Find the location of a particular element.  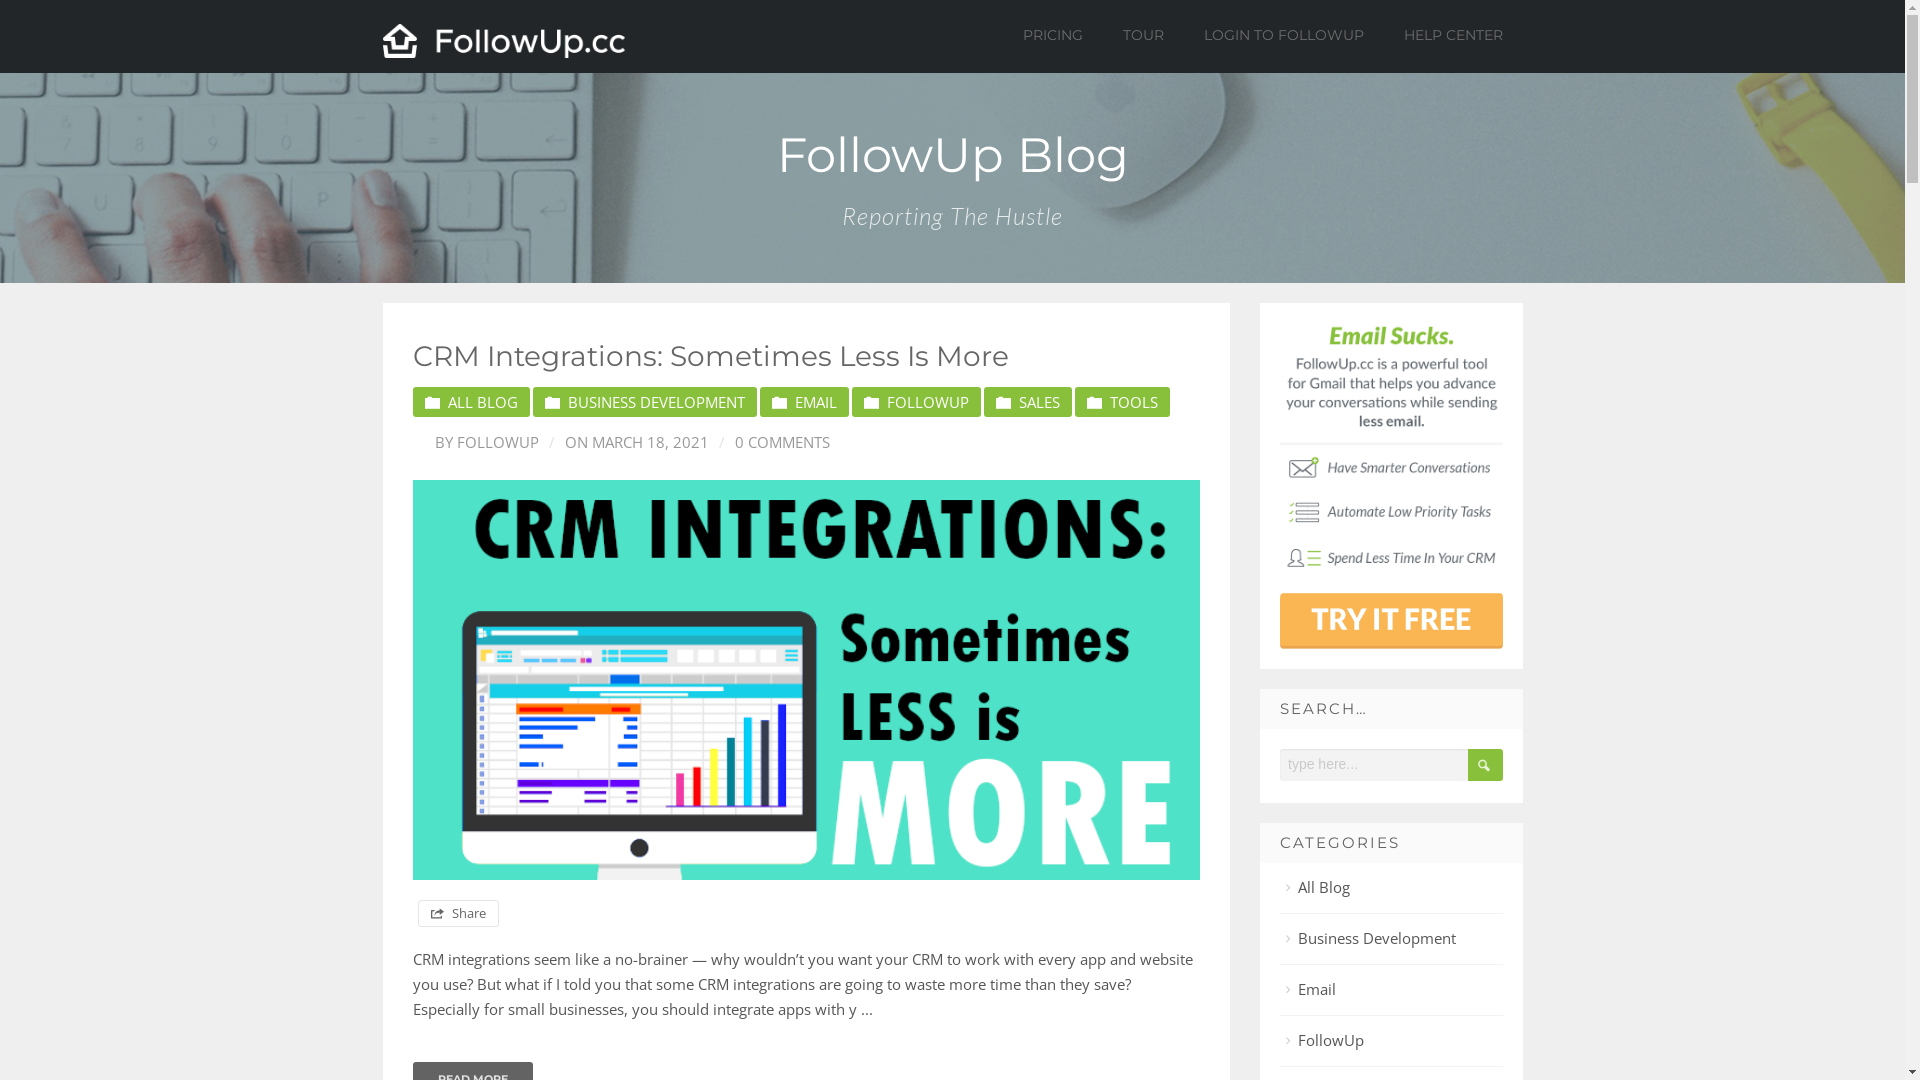

PRICING is located at coordinates (1053, 35).